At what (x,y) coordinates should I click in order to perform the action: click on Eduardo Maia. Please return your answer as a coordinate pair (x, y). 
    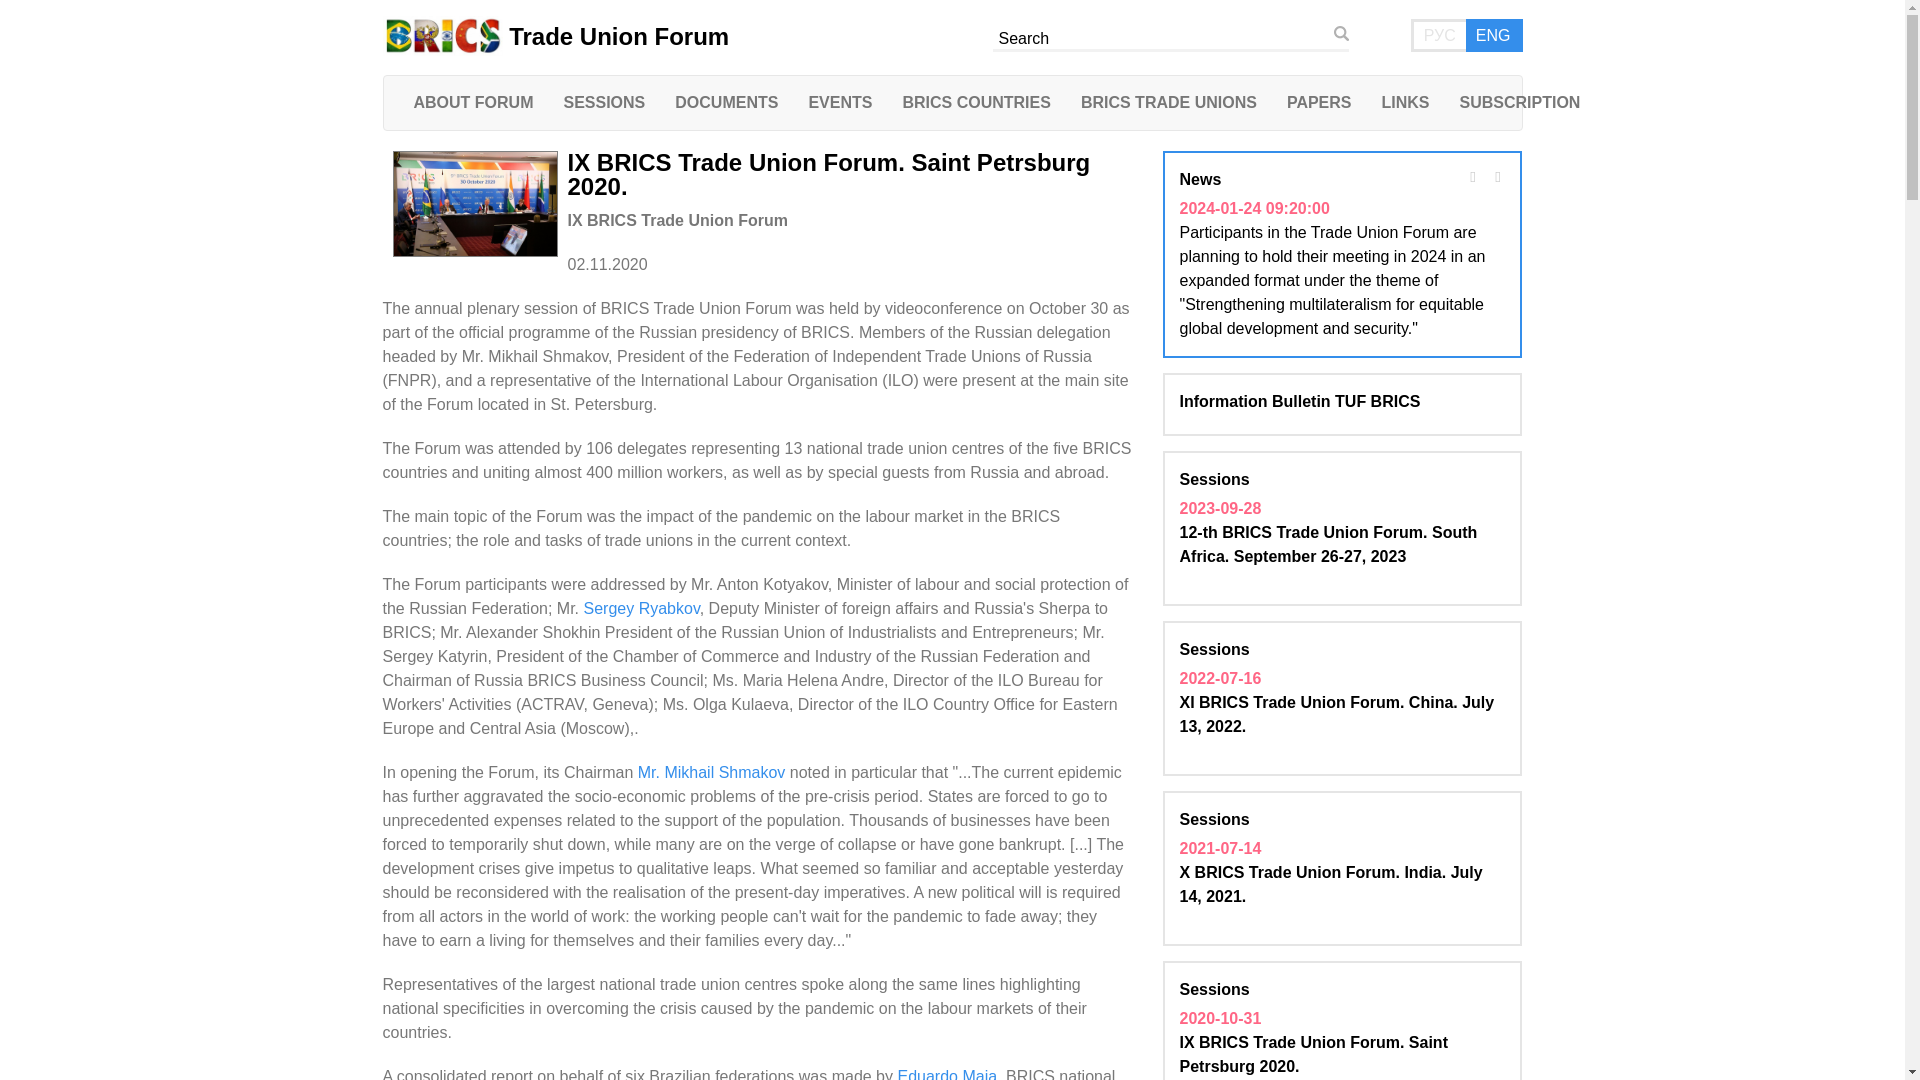
    Looking at the image, I should click on (946, 1074).